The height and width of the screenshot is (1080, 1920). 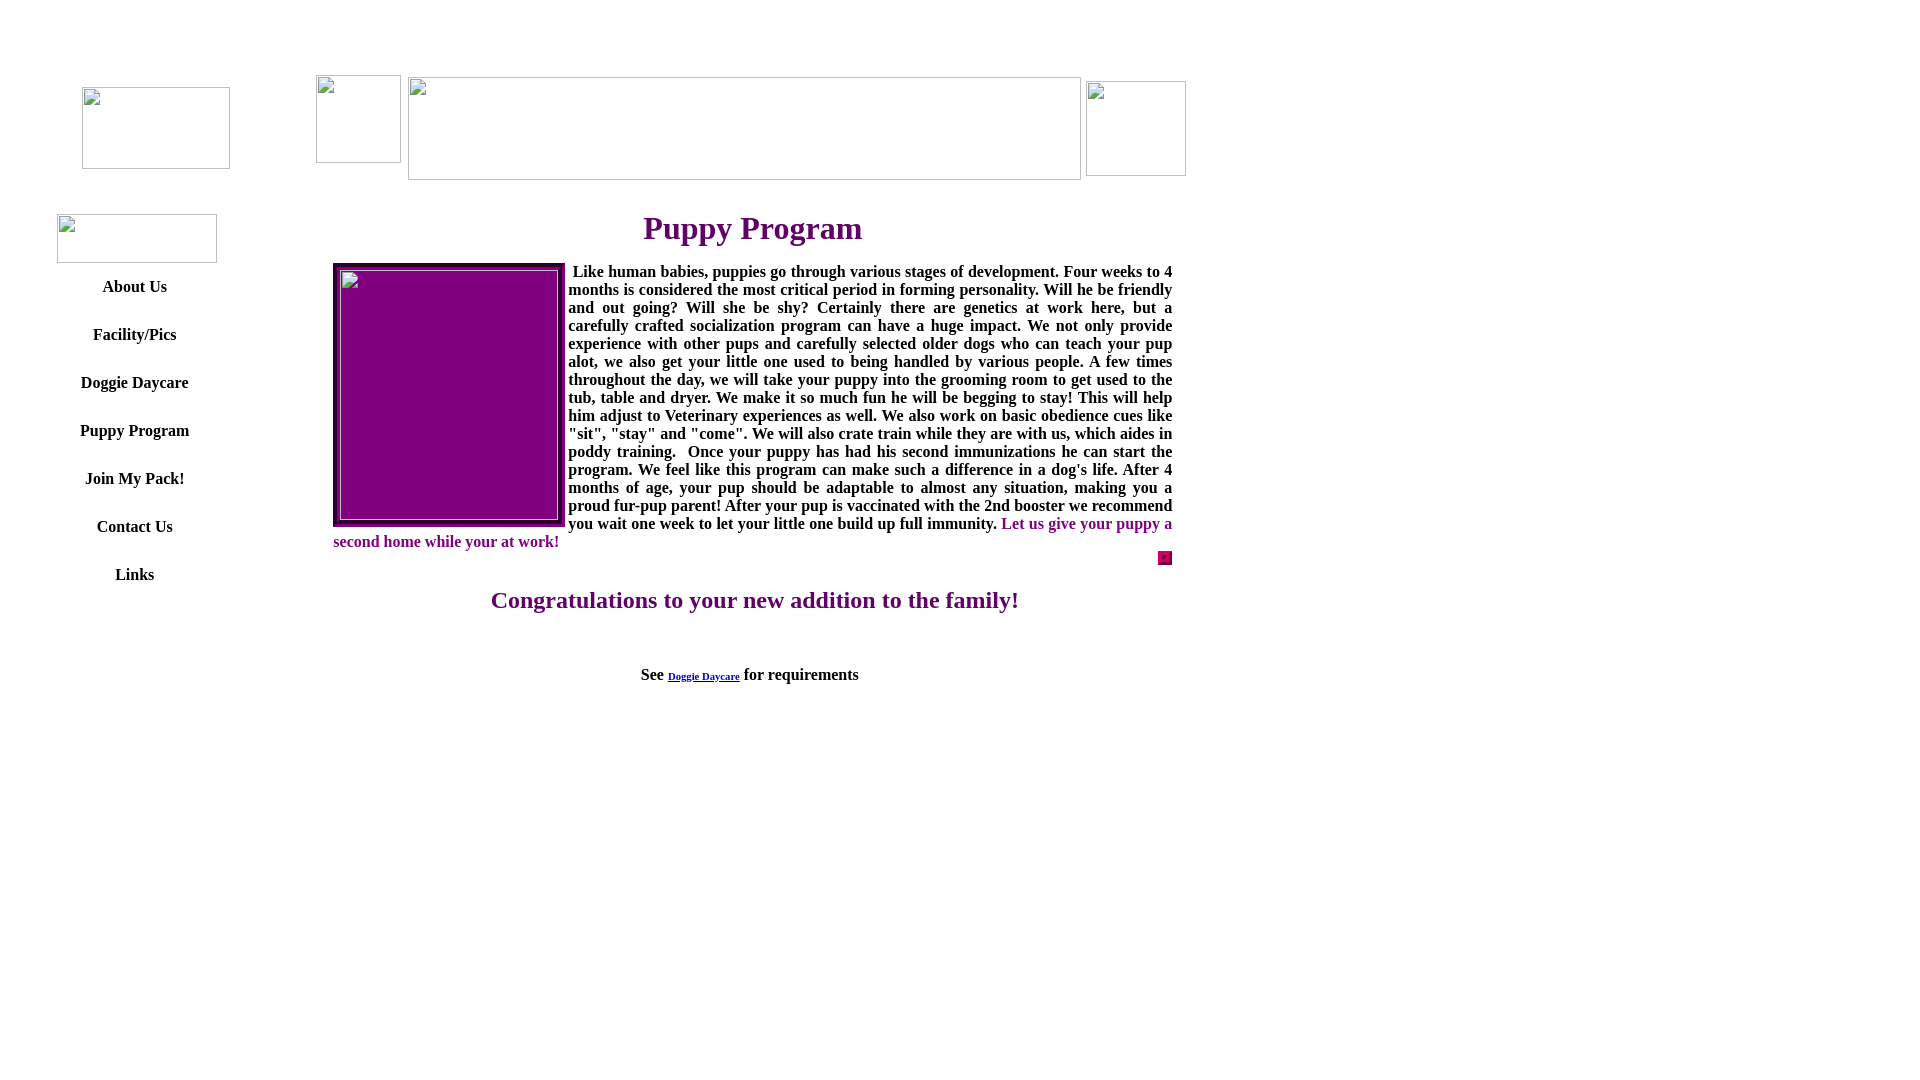 What do you see at coordinates (731, 786) in the screenshot?
I see `Edit` at bounding box center [731, 786].